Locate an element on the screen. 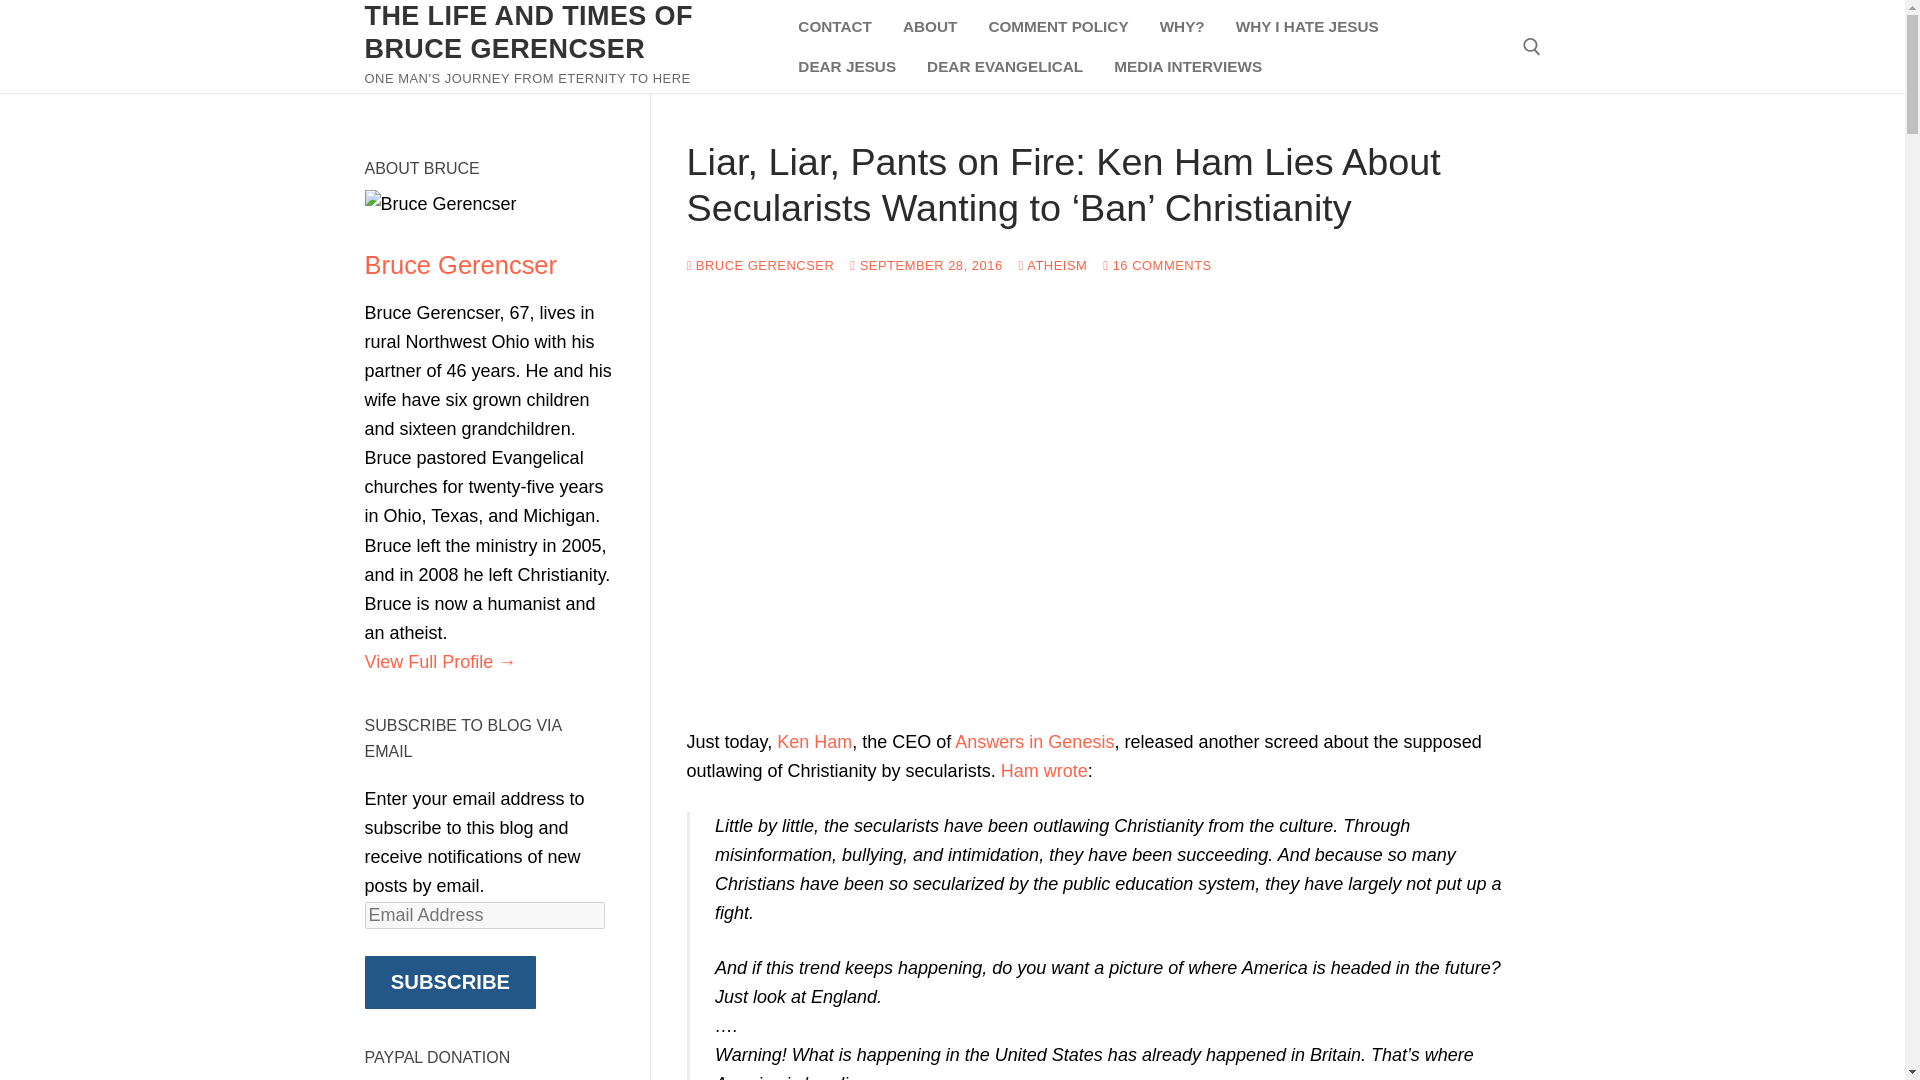 The width and height of the screenshot is (1920, 1080). 16 COMMENTS is located at coordinates (1156, 266).